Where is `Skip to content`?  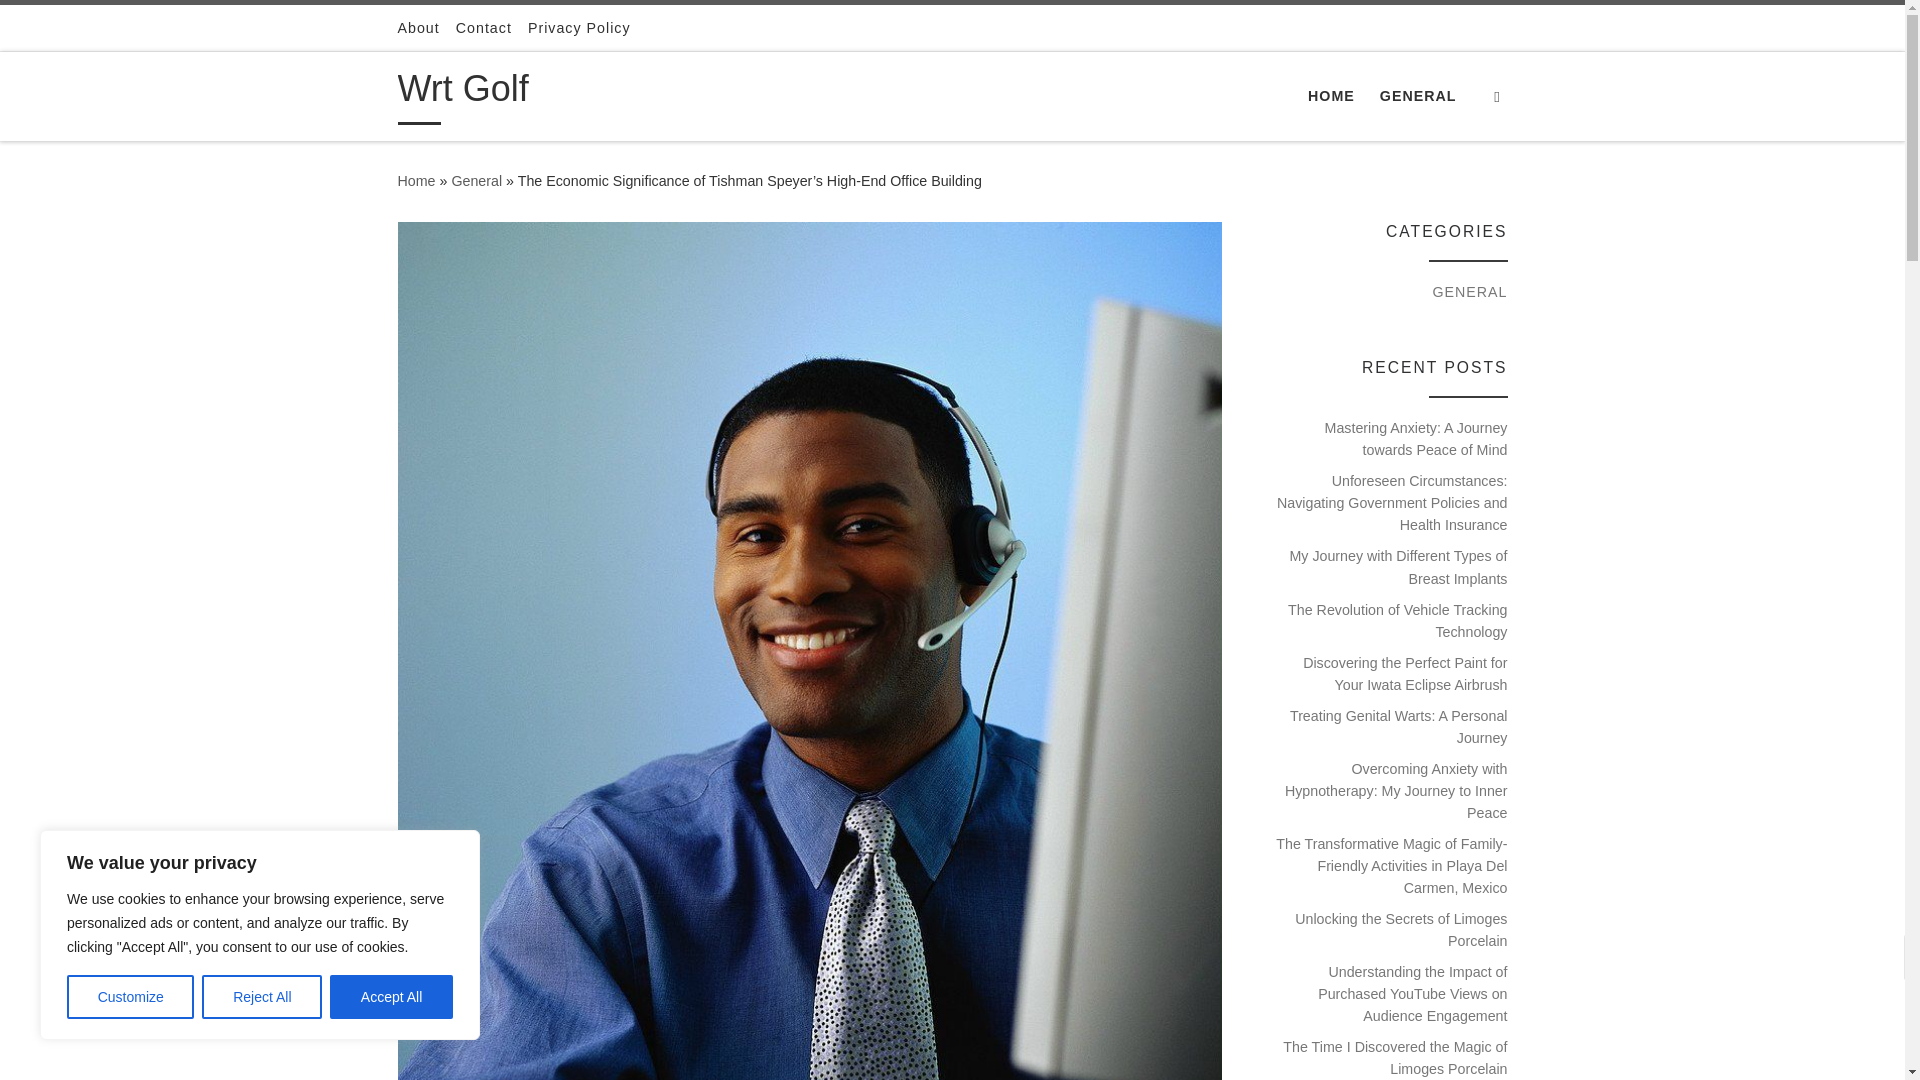 Skip to content is located at coordinates (80, 26).